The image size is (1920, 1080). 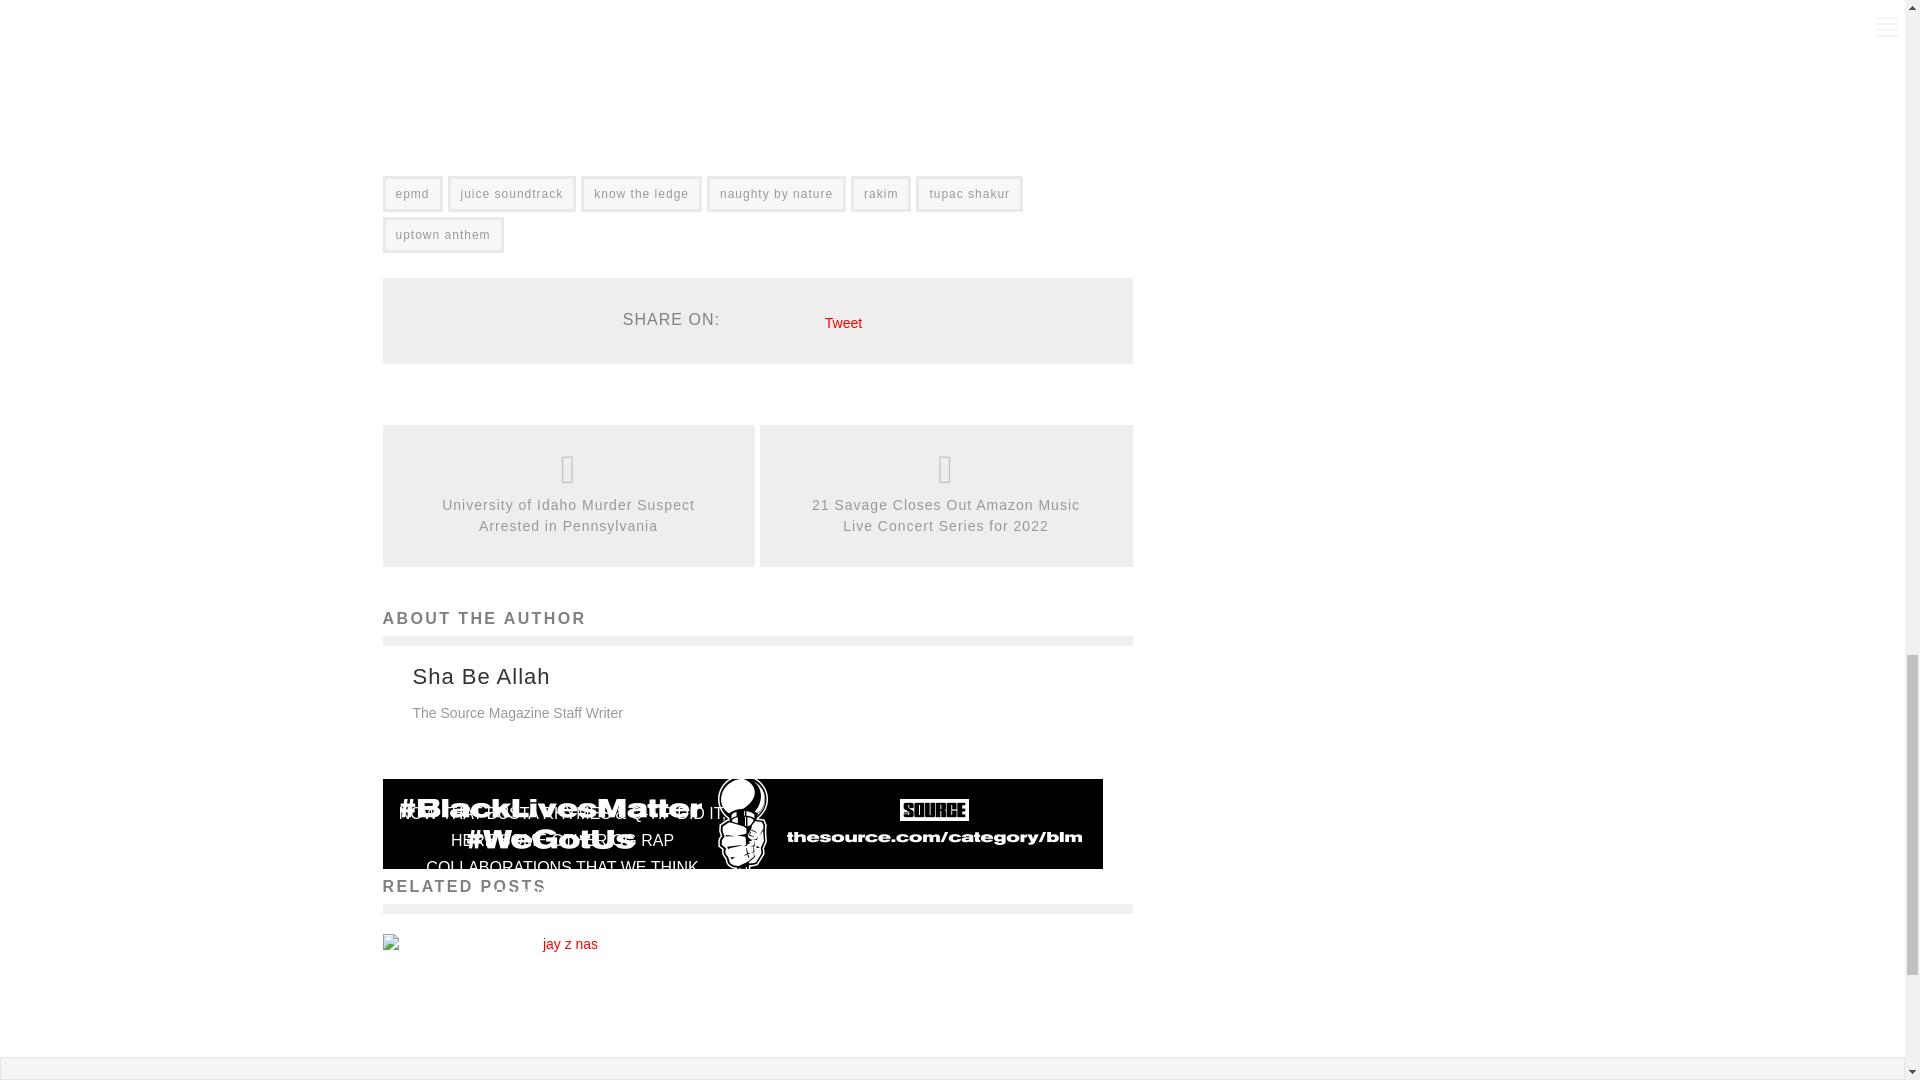 I want to click on know the ledge, so click(x=642, y=194).